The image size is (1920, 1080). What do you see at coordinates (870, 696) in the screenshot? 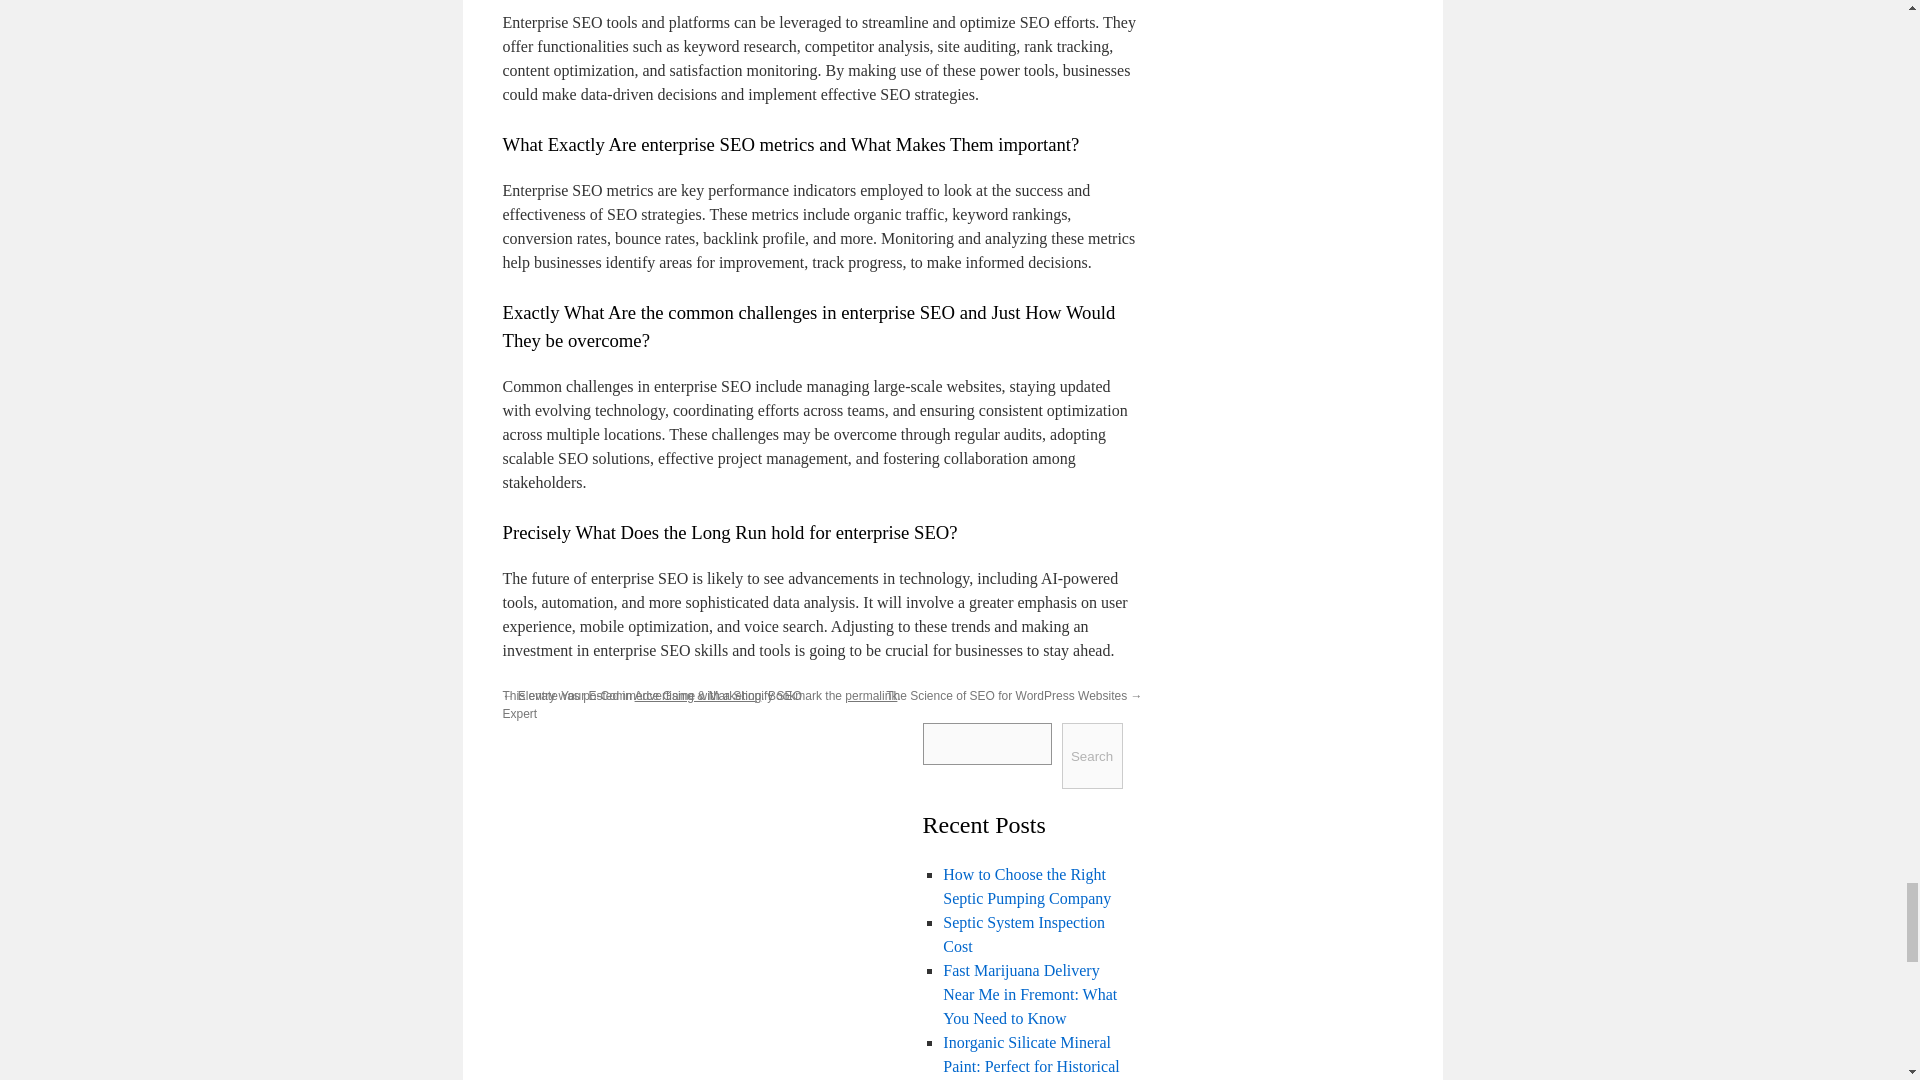
I see `permalink` at bounding box center [870, 696].